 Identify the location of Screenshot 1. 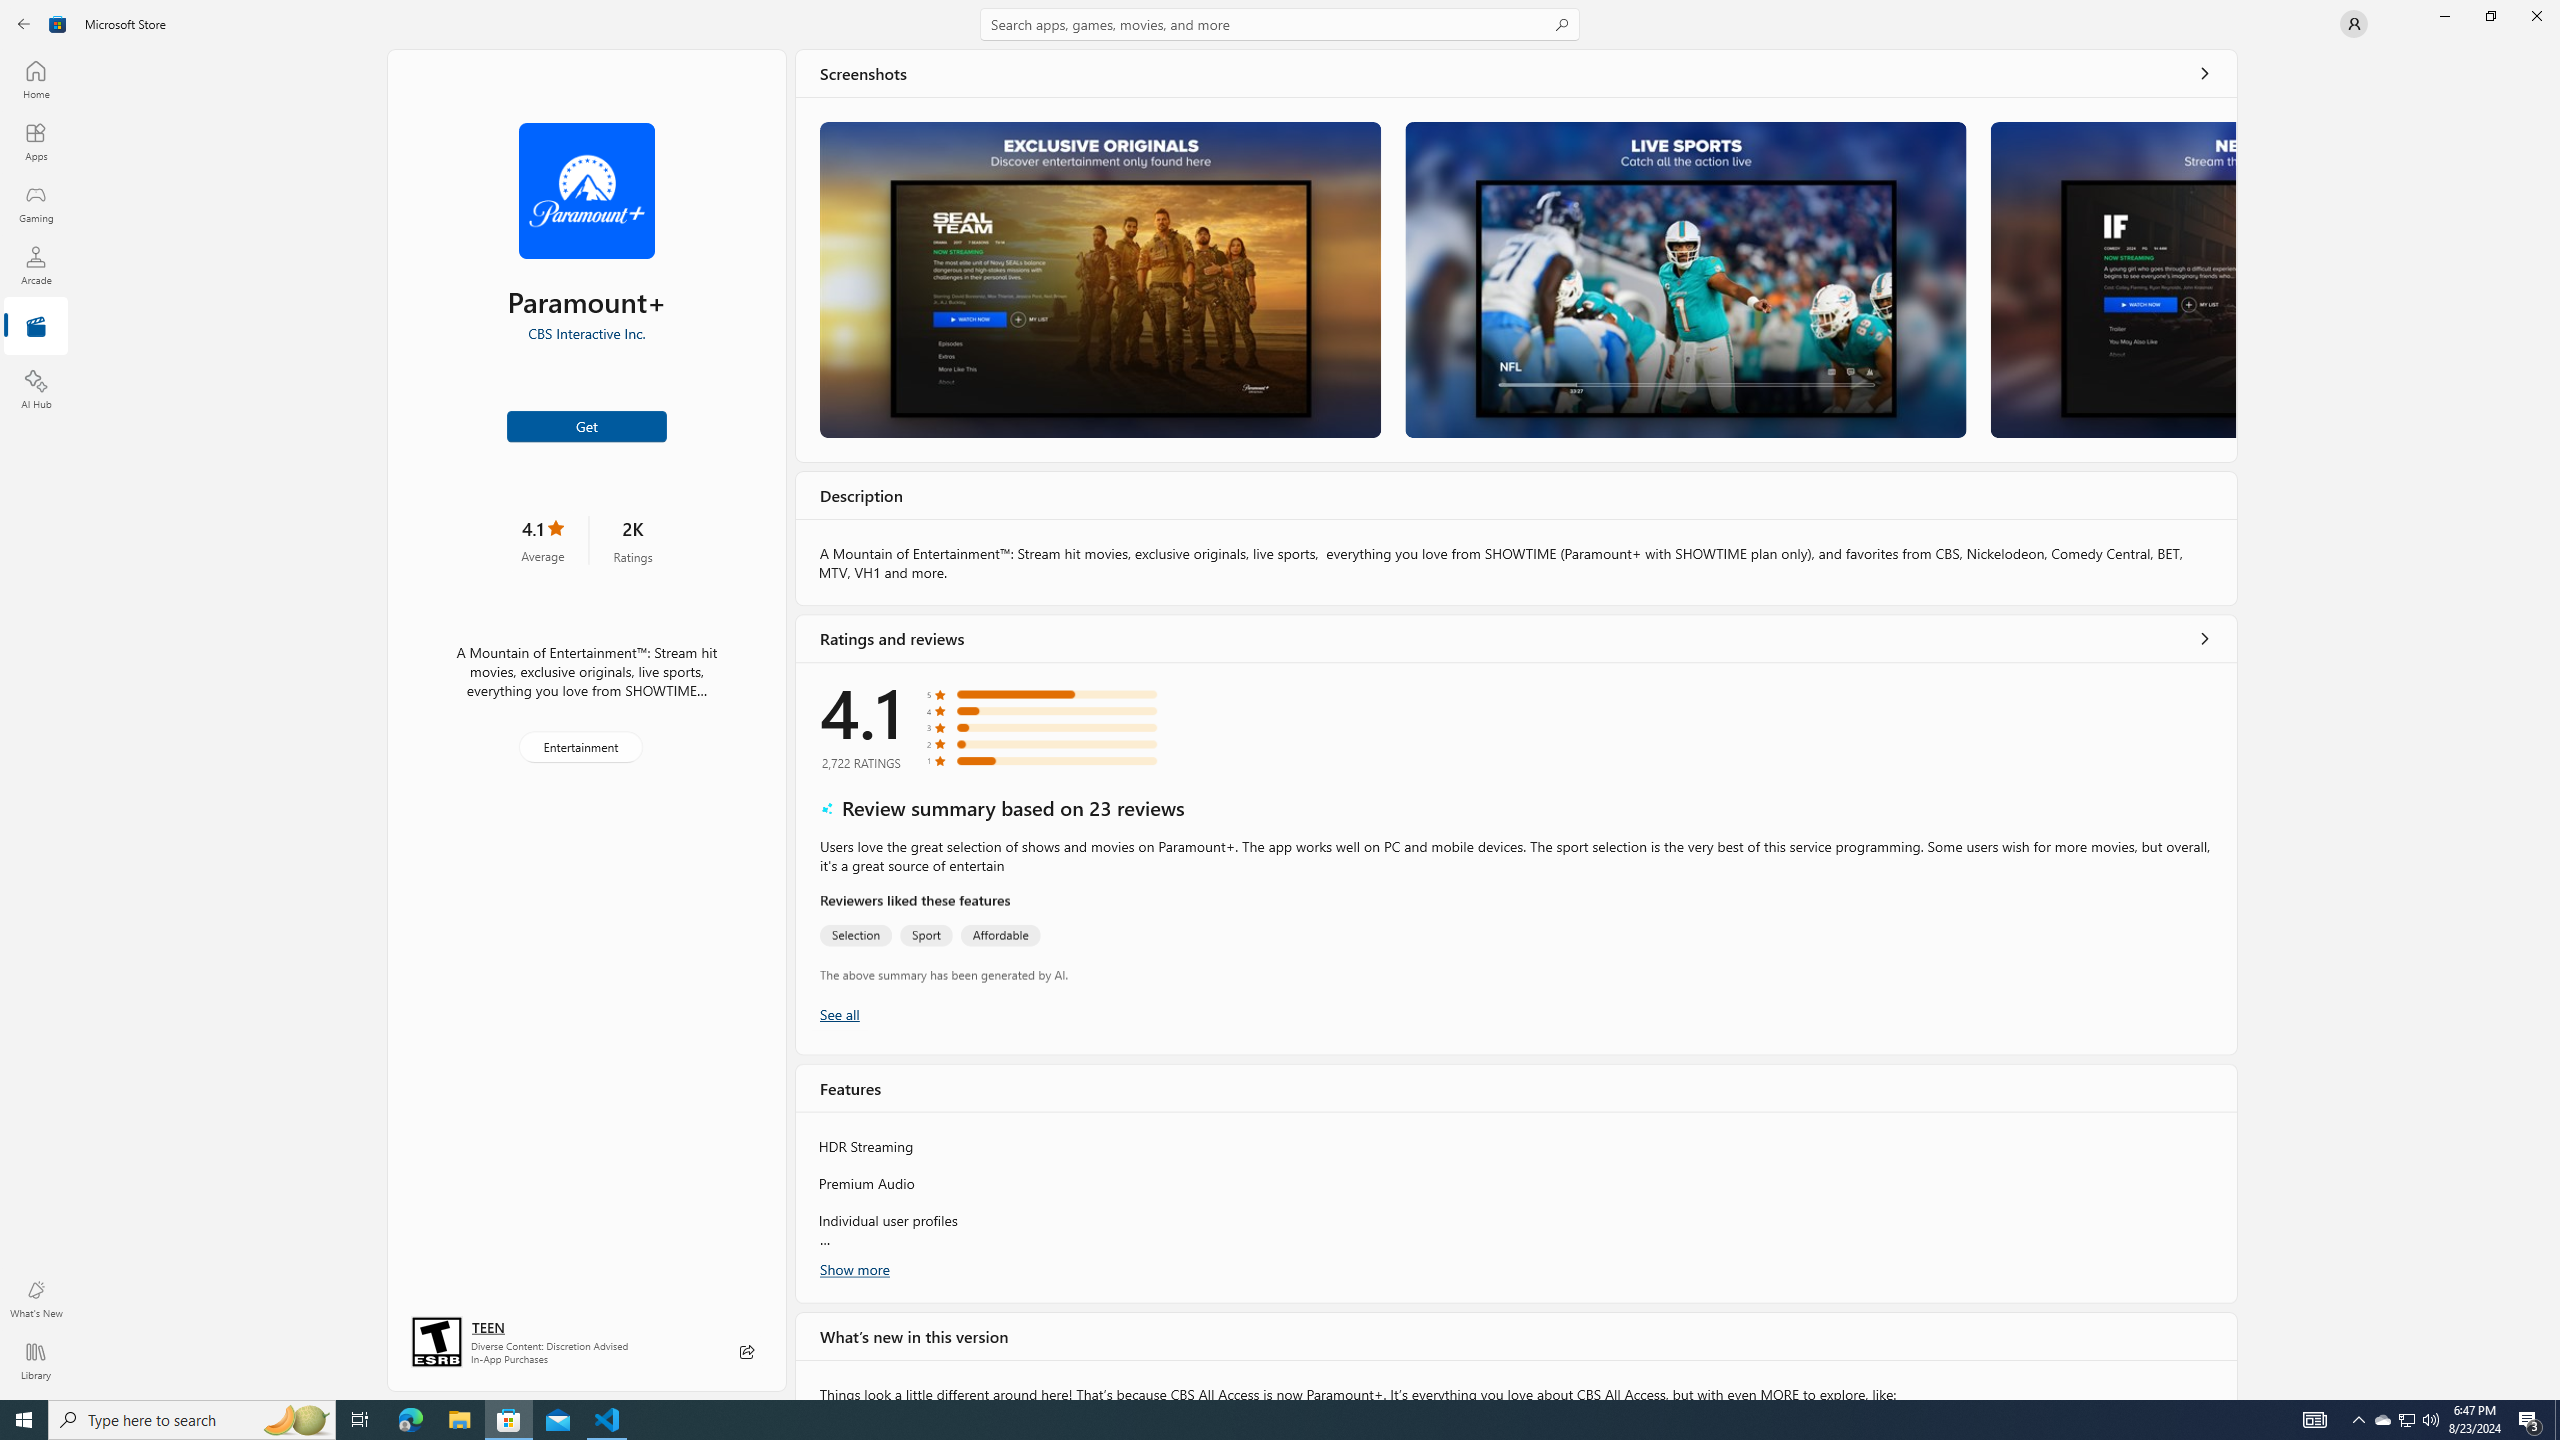
(1099, 280).